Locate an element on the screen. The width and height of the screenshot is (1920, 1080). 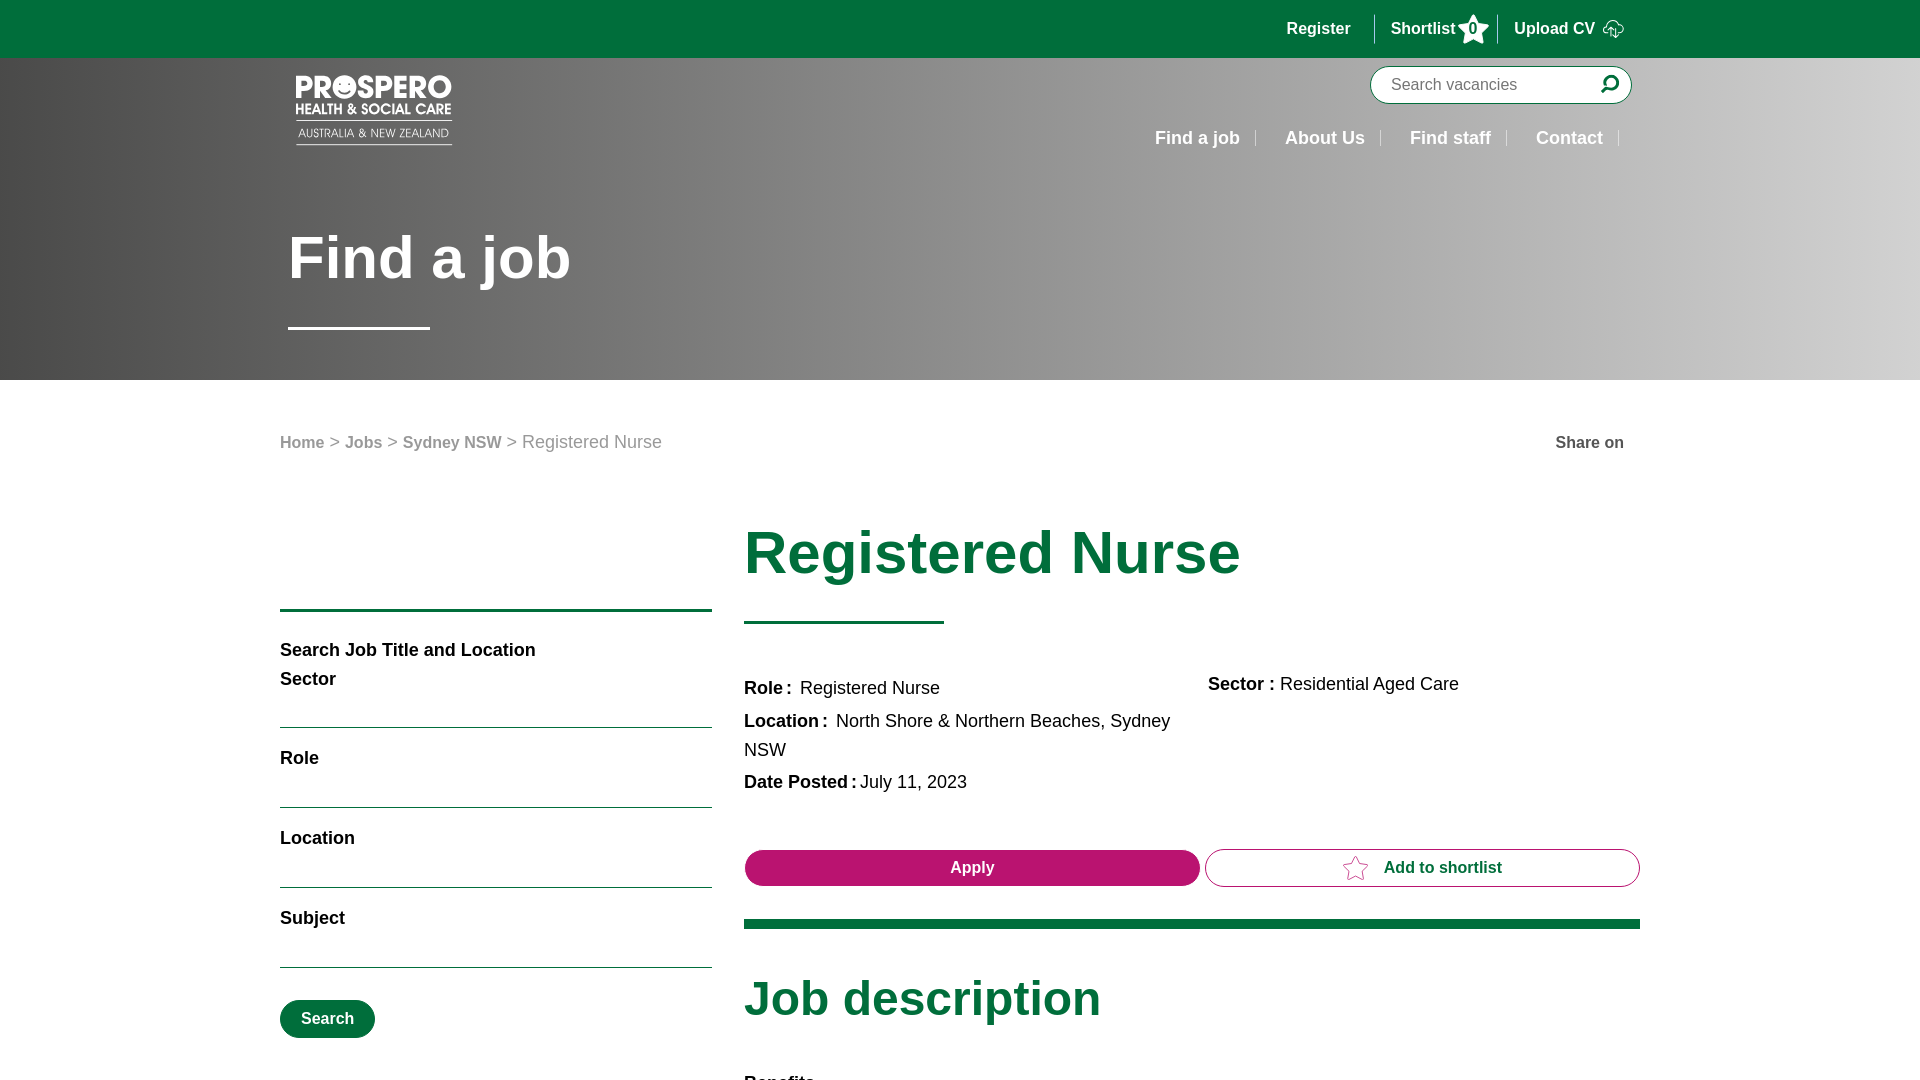
About Us is located at coordinates (1324, 138).